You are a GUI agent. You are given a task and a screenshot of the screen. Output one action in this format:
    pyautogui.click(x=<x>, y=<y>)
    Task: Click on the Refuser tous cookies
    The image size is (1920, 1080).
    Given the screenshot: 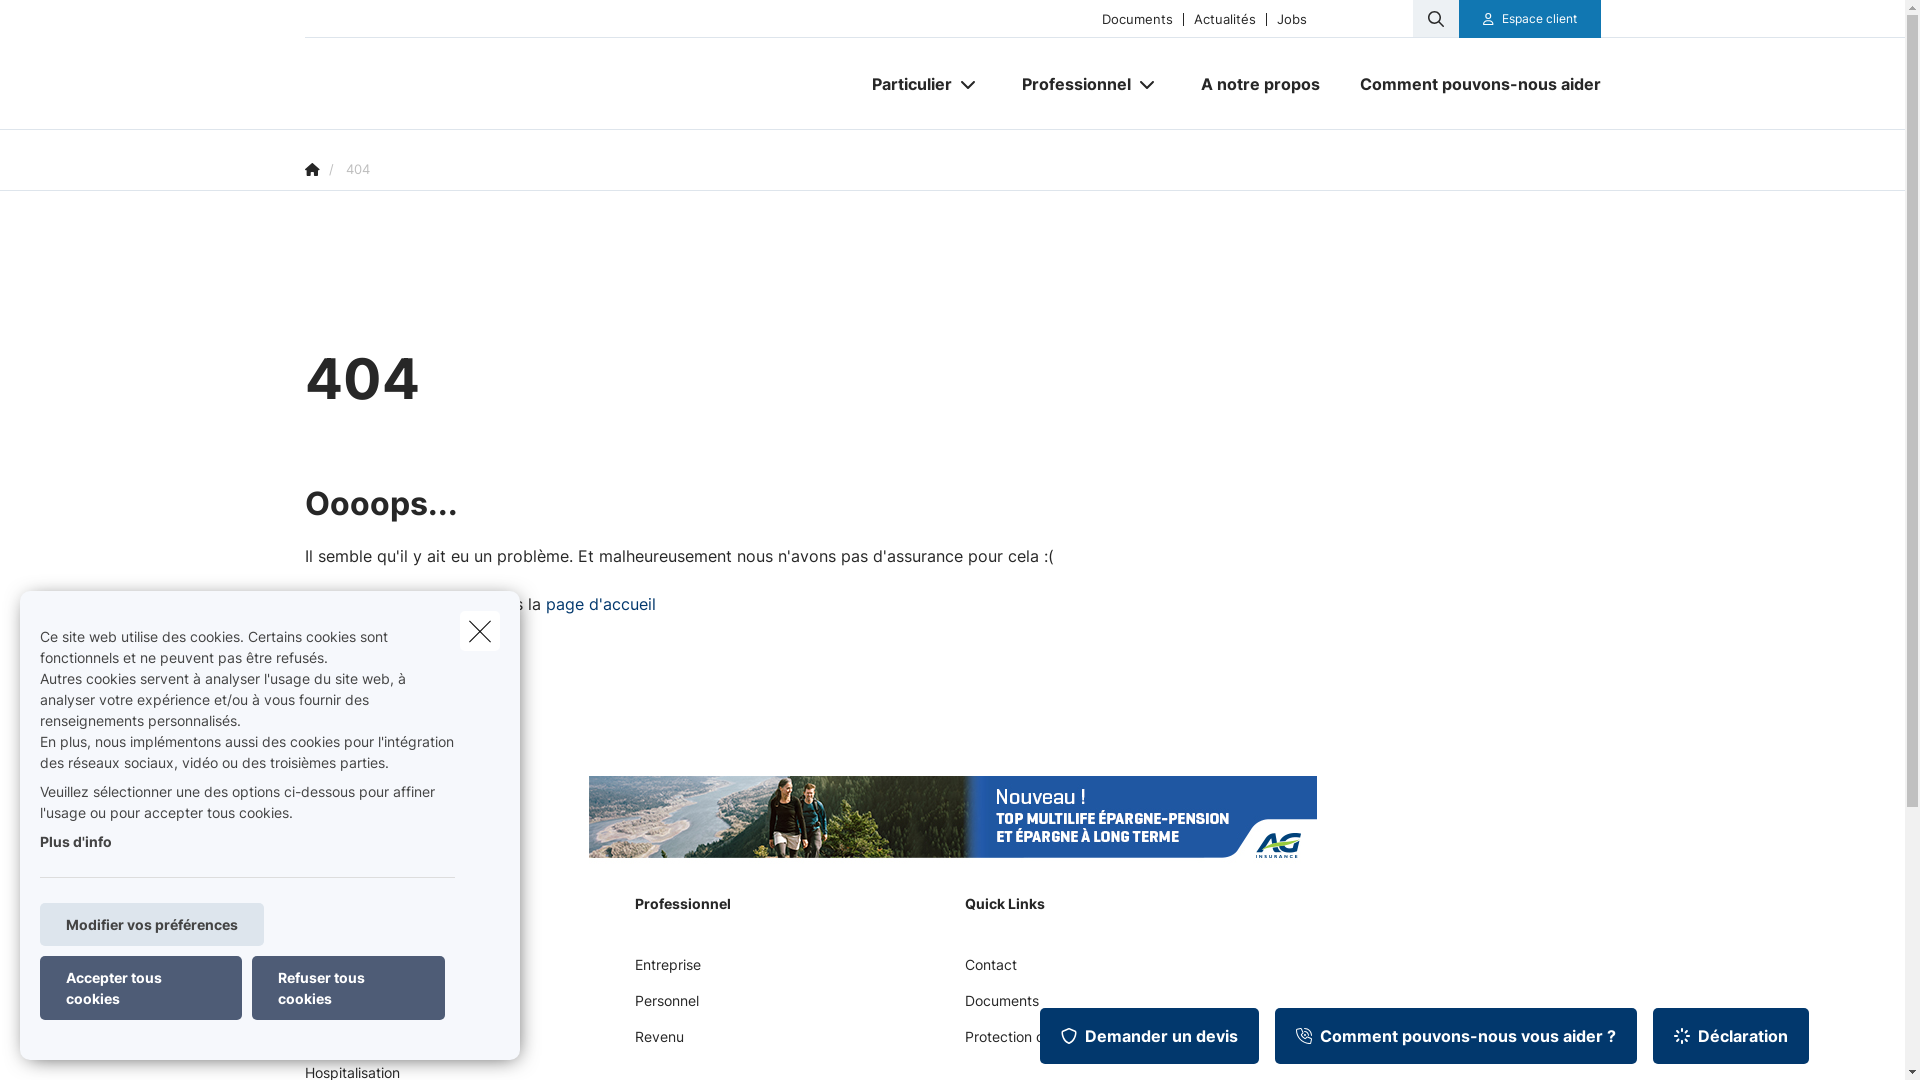 What is the action you would take?
    pyautogui.click(x=348, y=988)
    